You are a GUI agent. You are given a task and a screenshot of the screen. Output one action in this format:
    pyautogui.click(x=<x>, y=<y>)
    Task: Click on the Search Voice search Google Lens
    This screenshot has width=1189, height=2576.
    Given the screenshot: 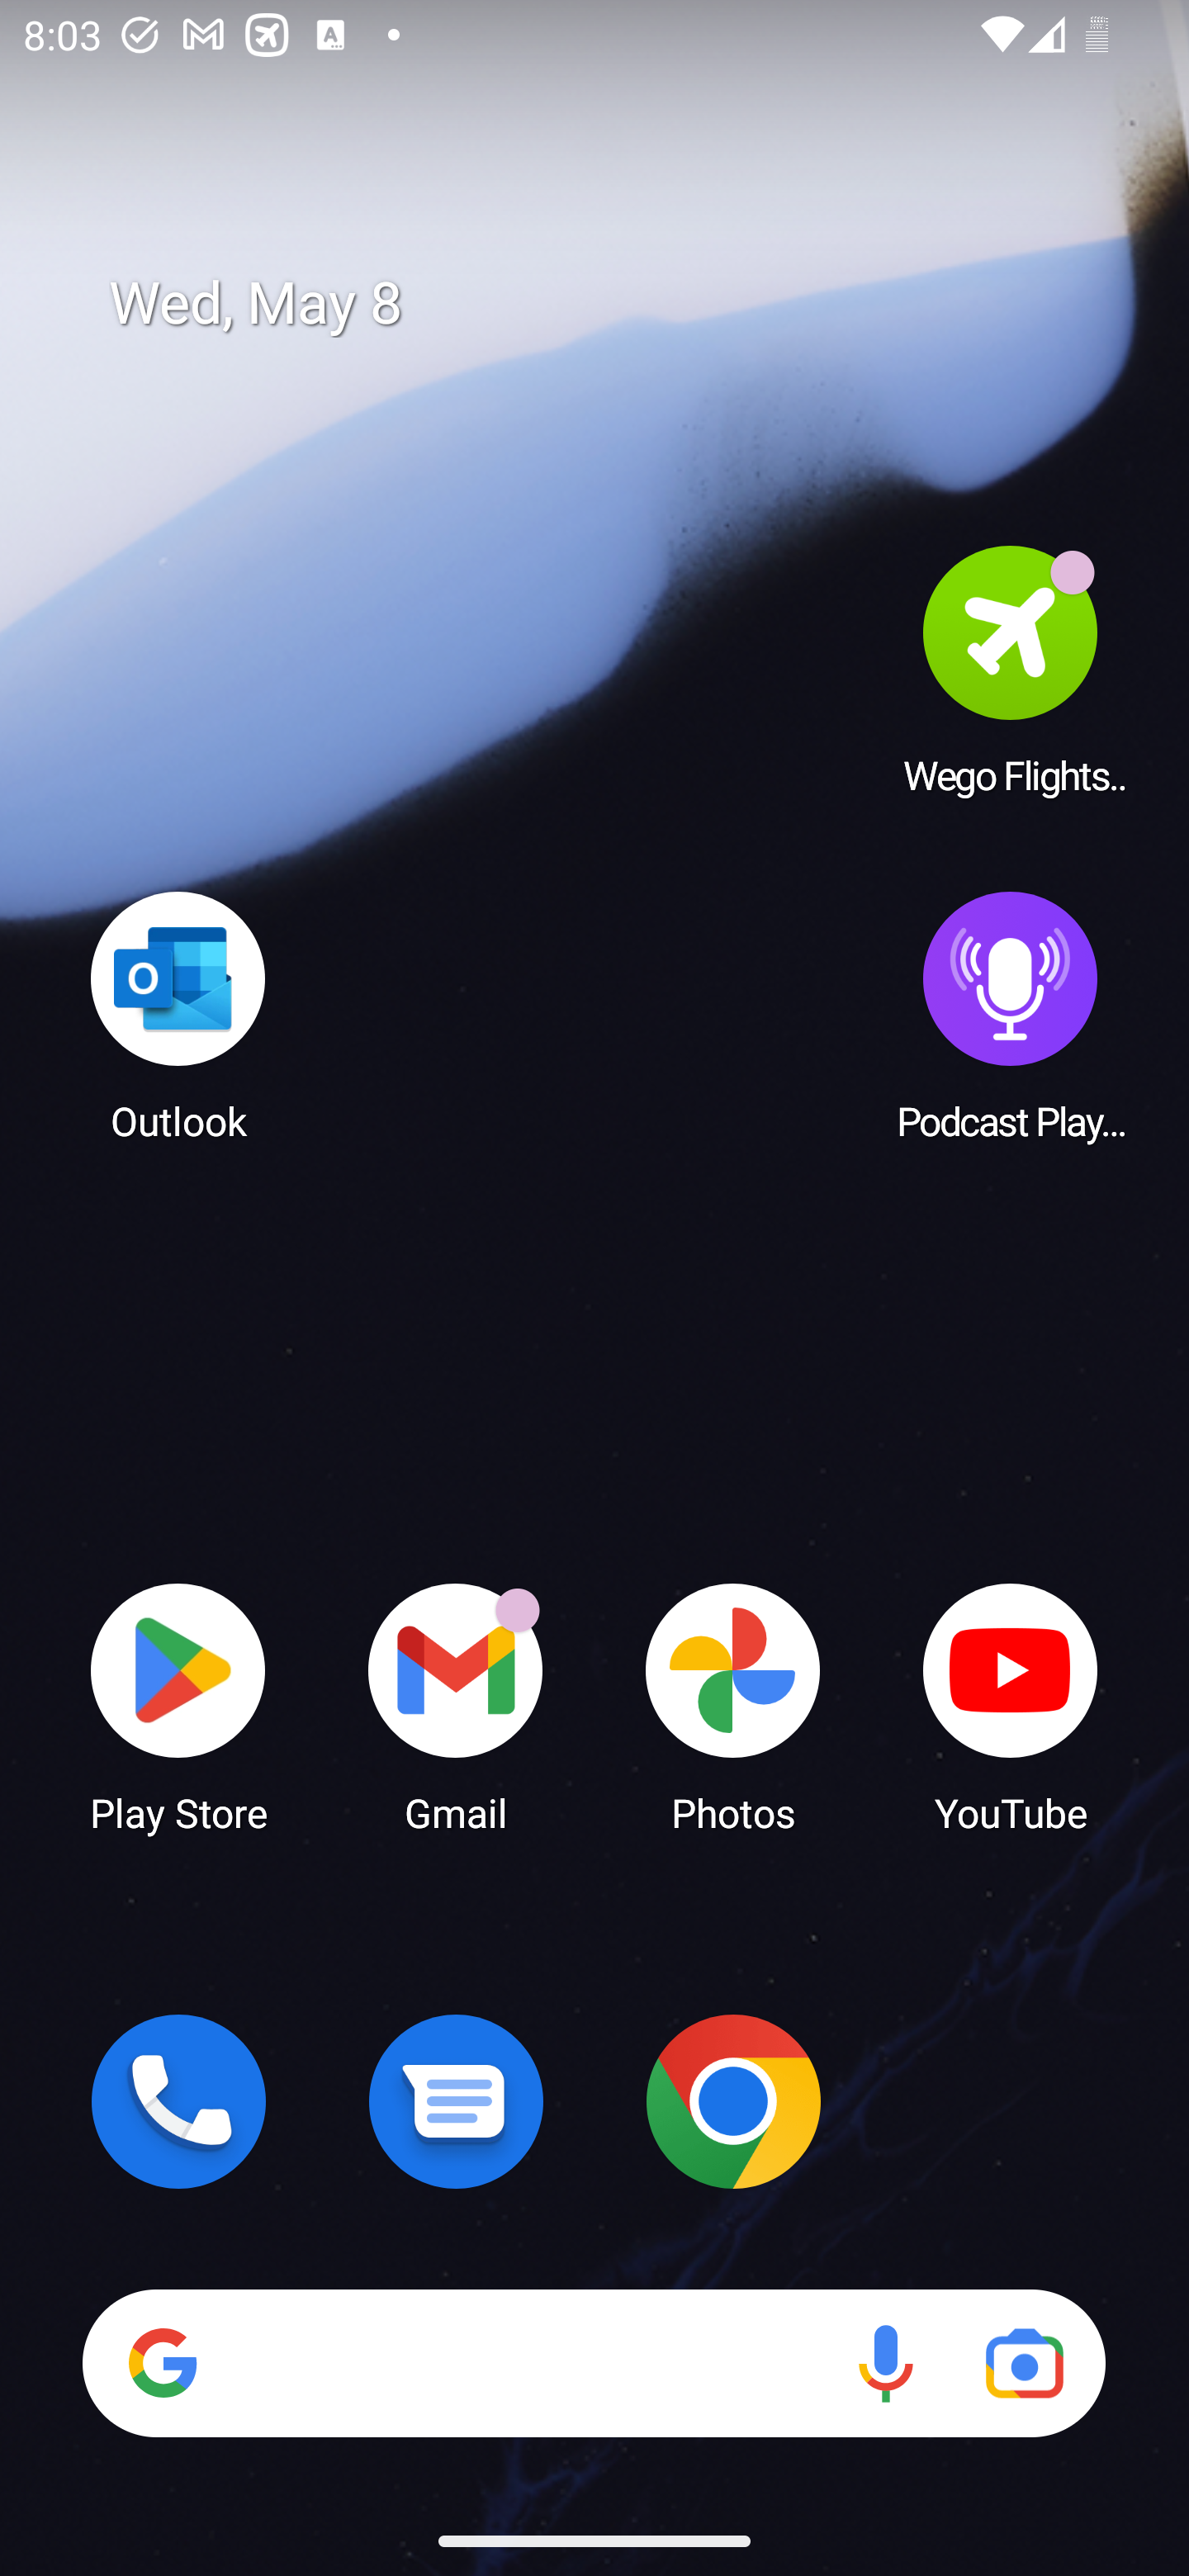 What is the action you would take?
    pyautogui.click(x=594, y=2363)
    